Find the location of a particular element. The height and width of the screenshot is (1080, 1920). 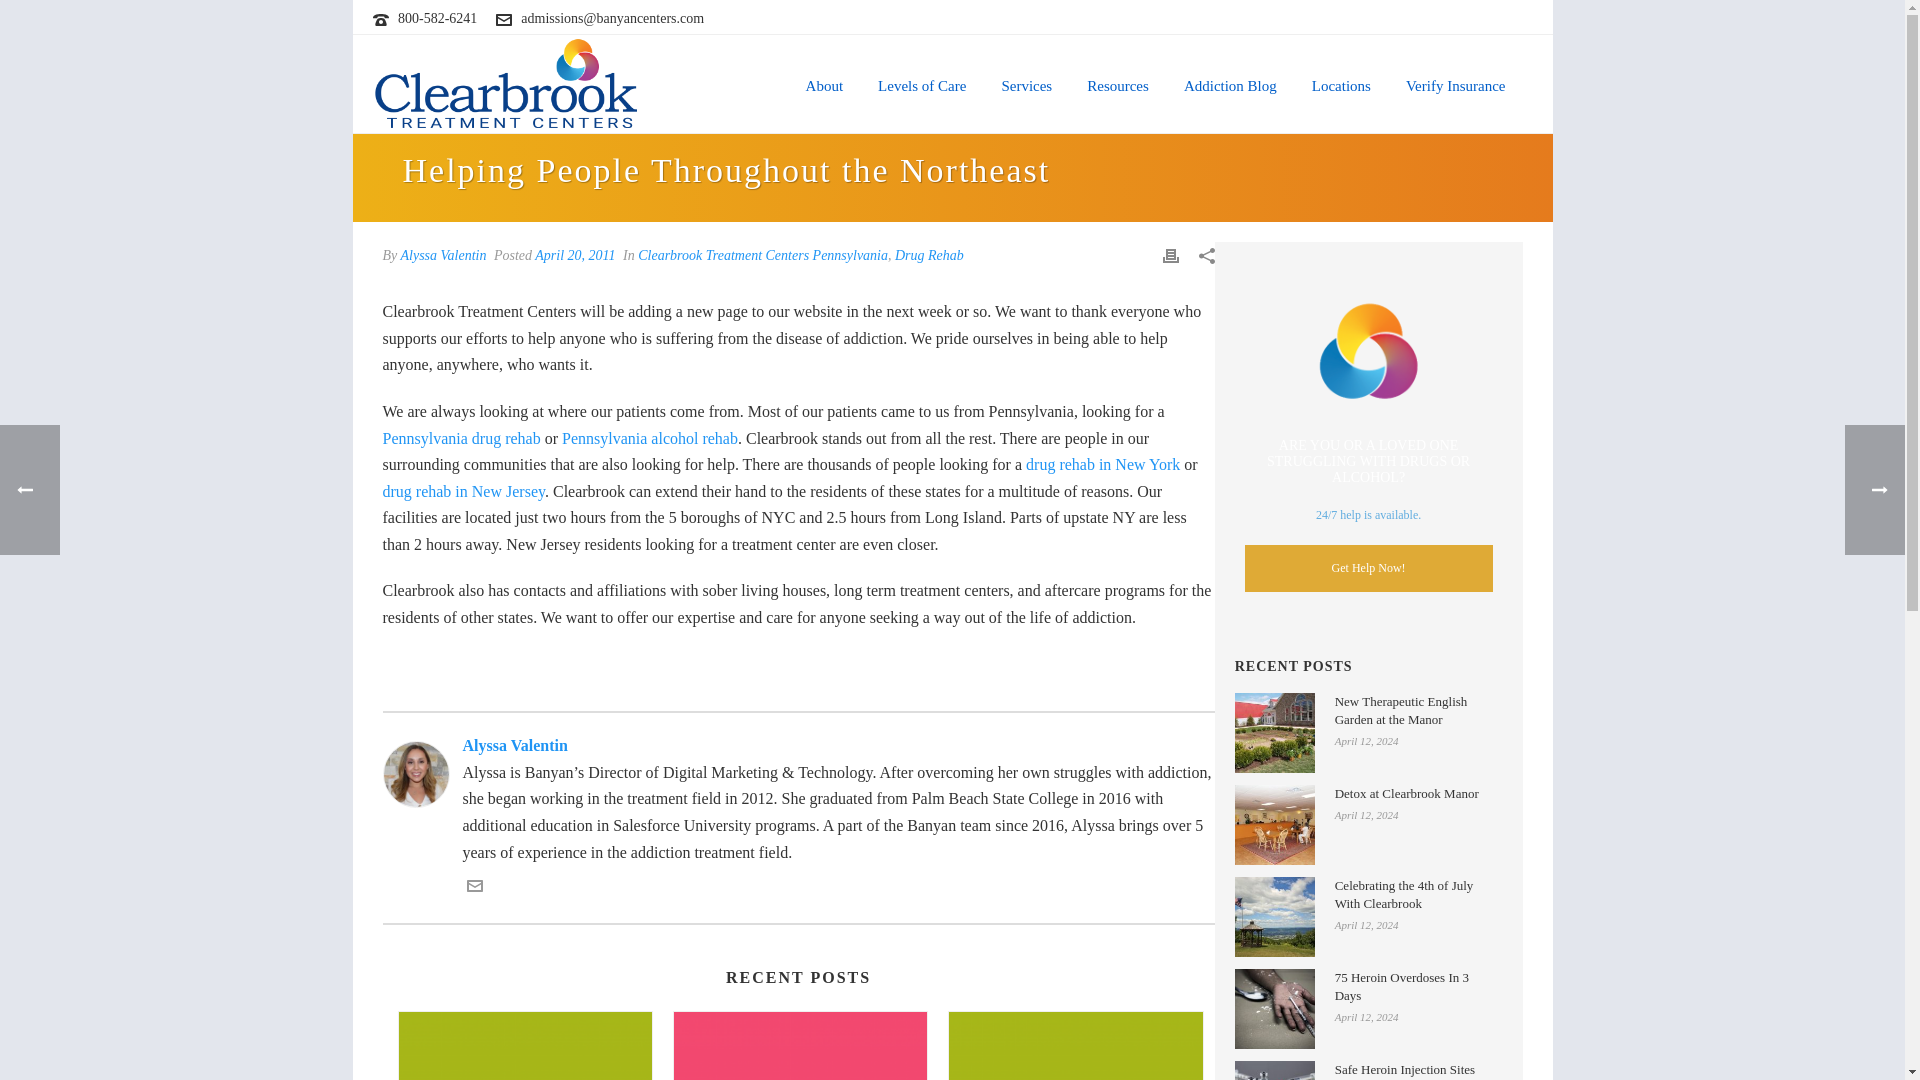

Resources is located at coordinates (1117, 83).